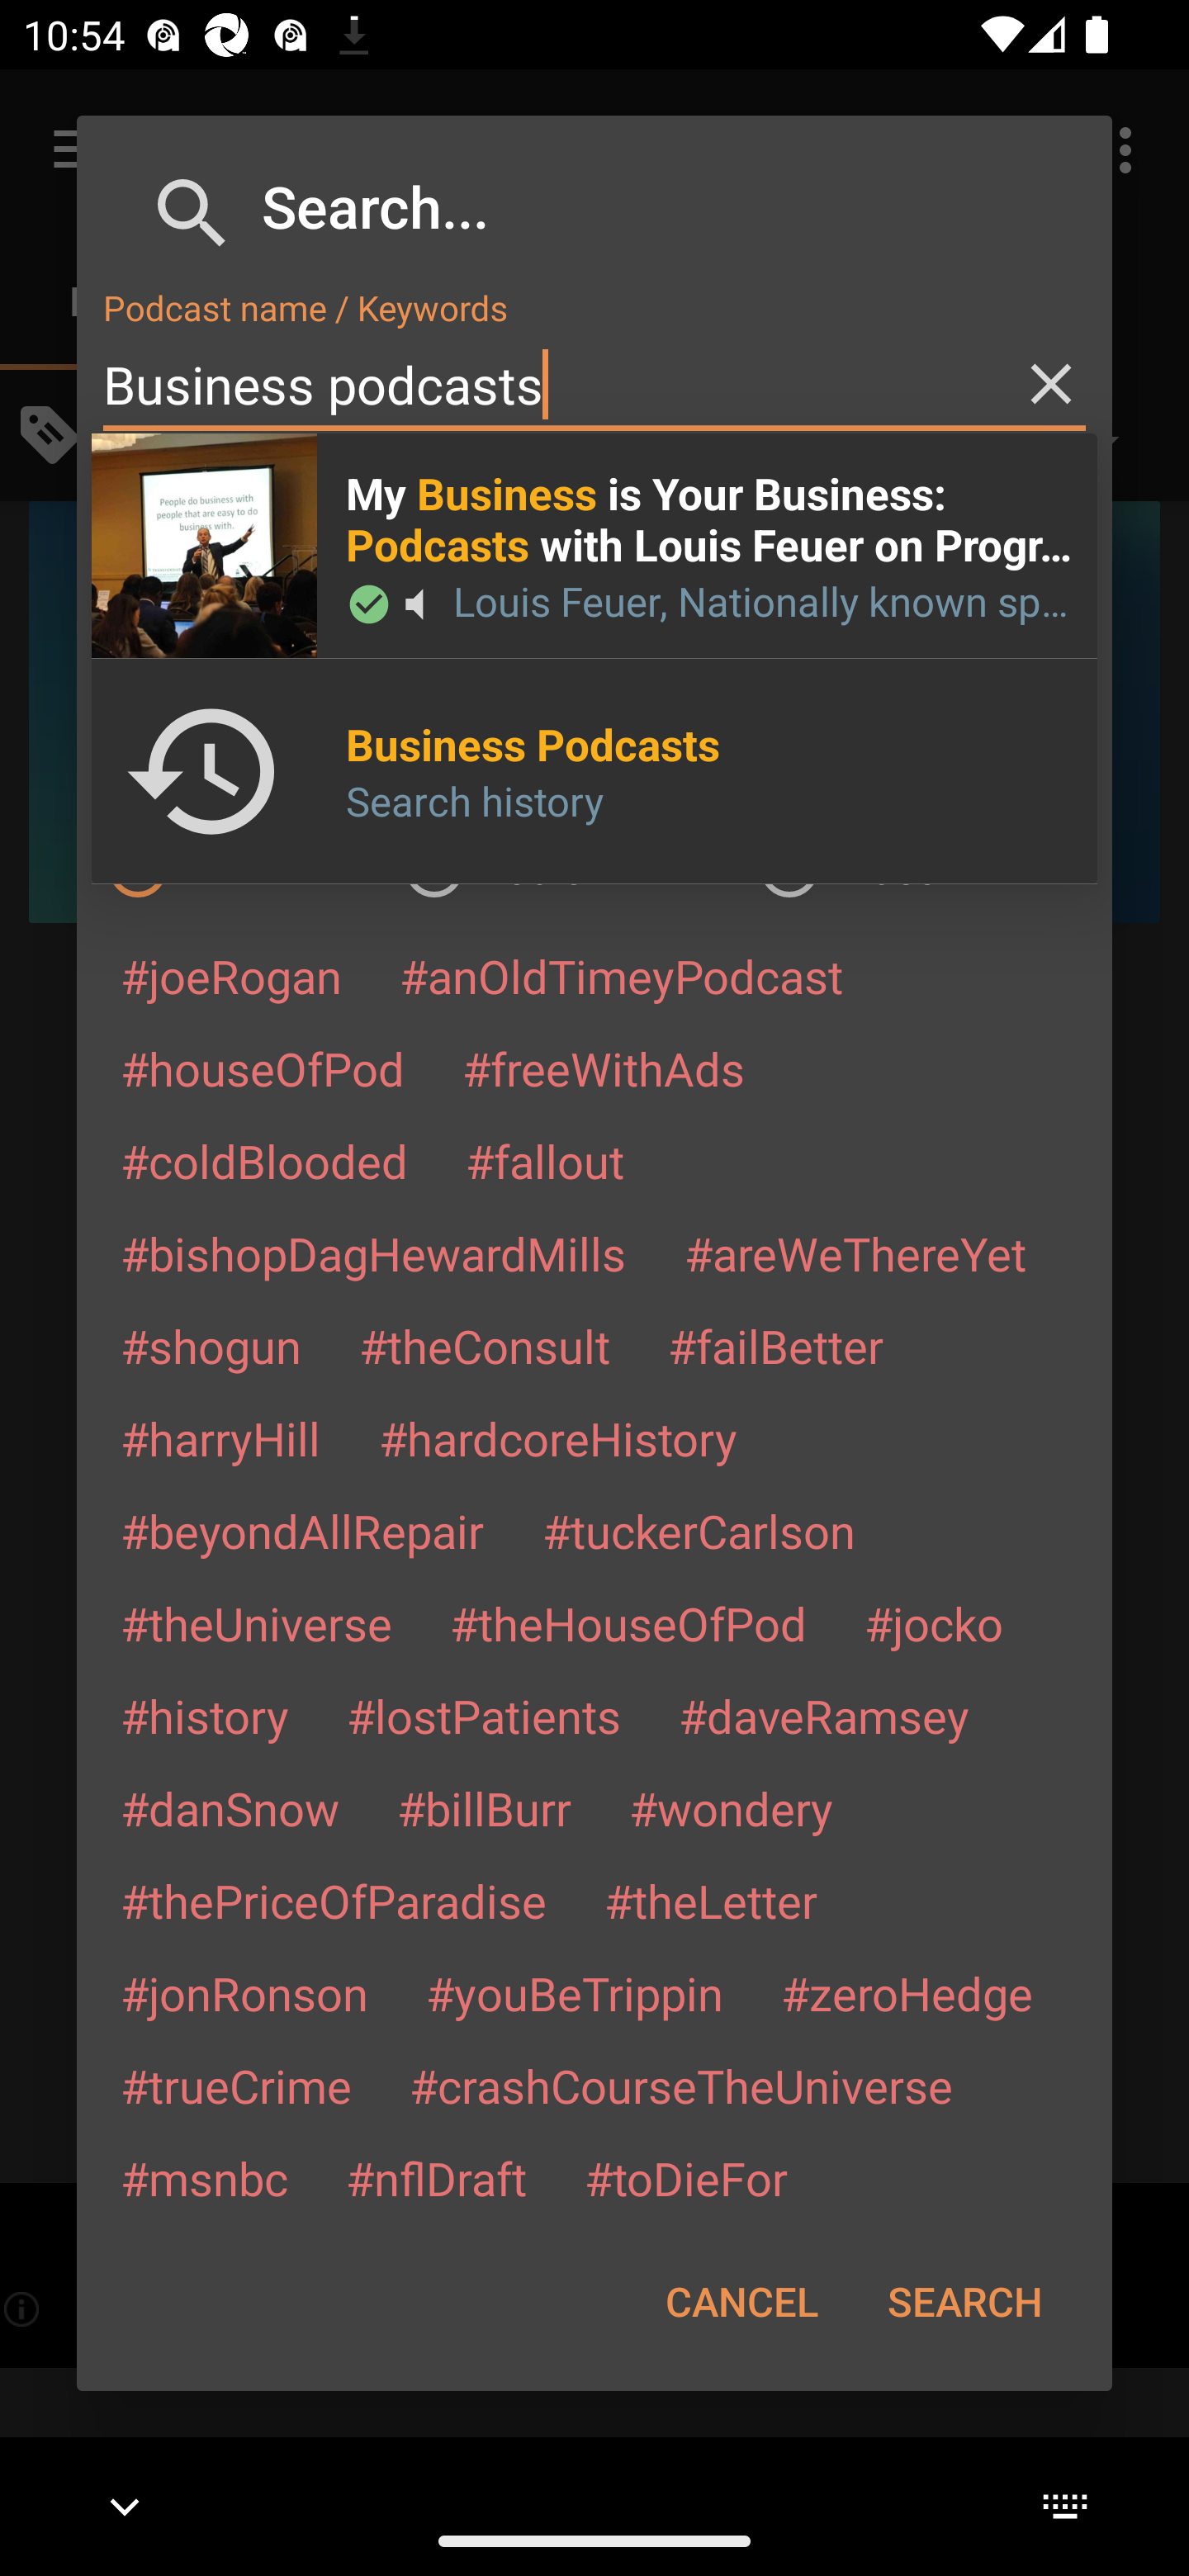  Describe the element at coordinates (545, 1160) in the screenshot. I see `#fallout` at that location.